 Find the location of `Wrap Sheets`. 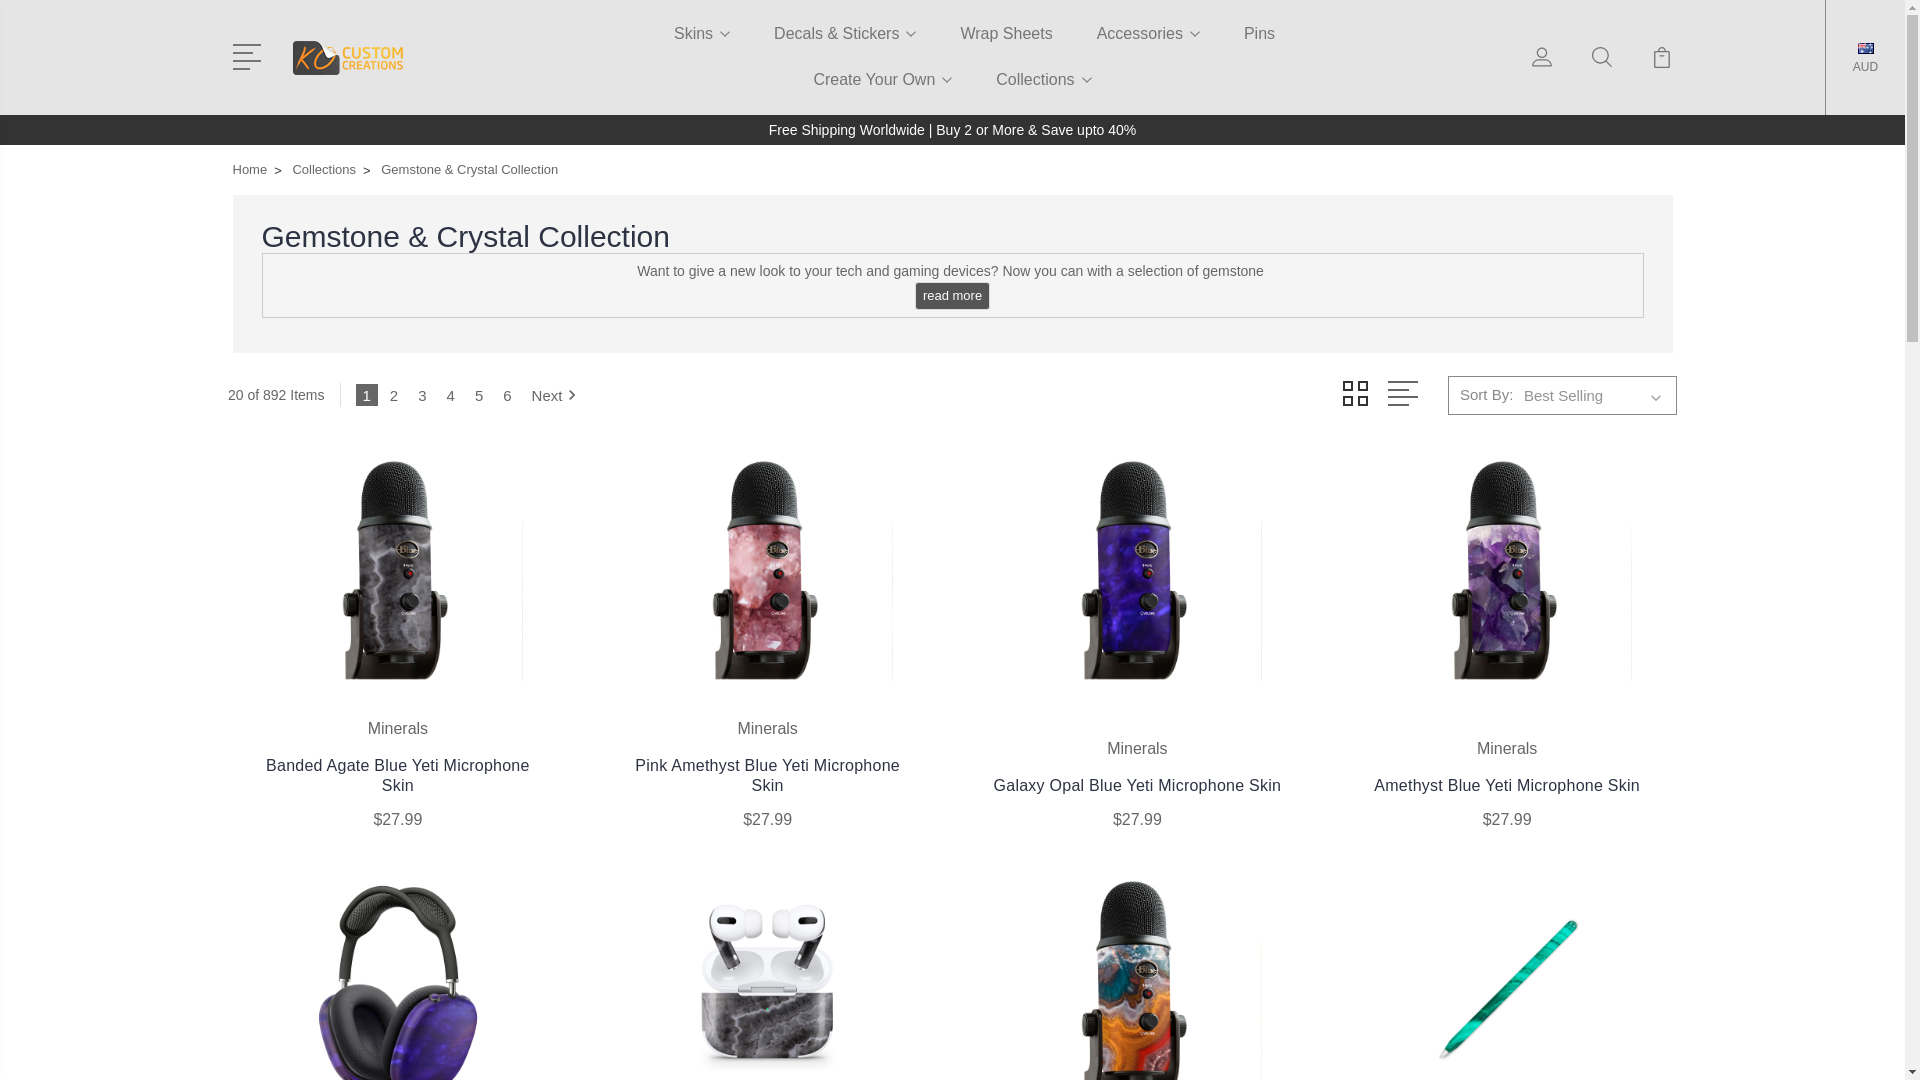

Wrap Sheets is located at coordinates (1006, 46).